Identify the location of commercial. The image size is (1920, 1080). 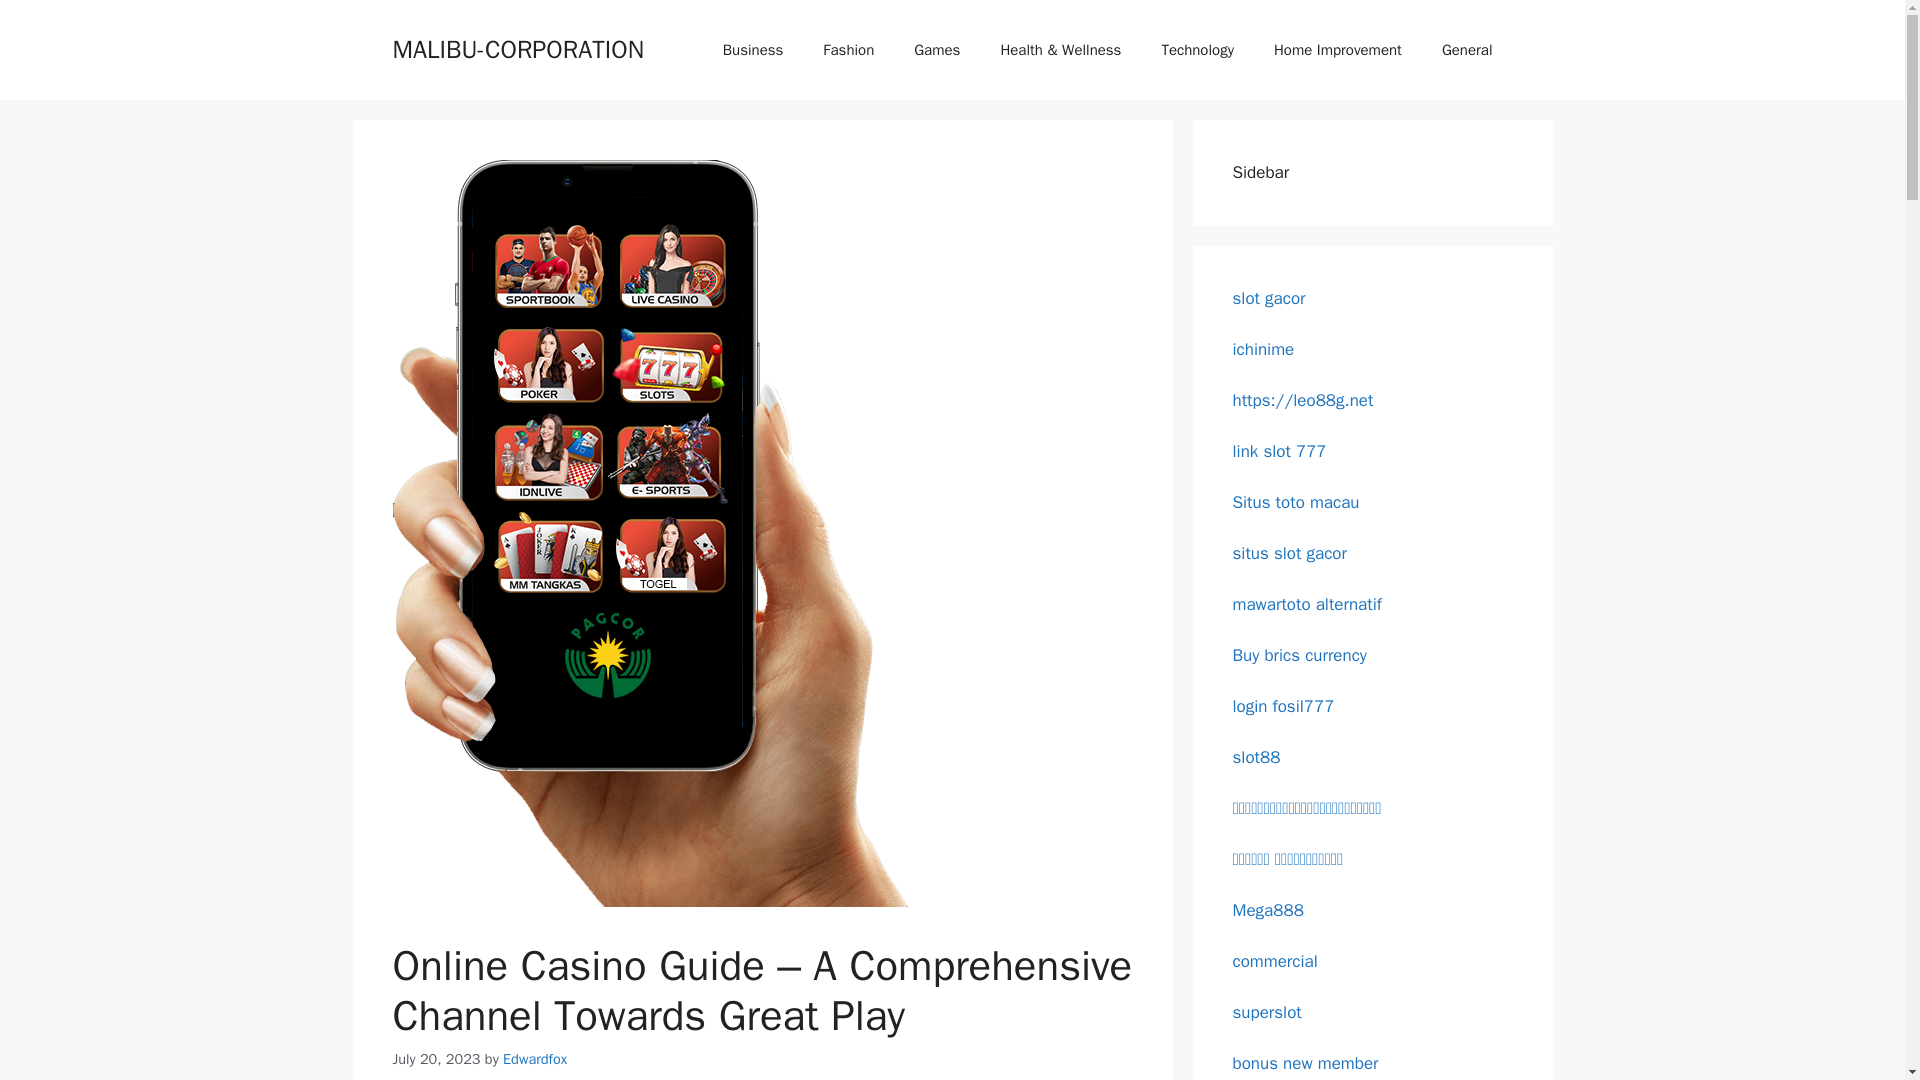
(1274, 960).